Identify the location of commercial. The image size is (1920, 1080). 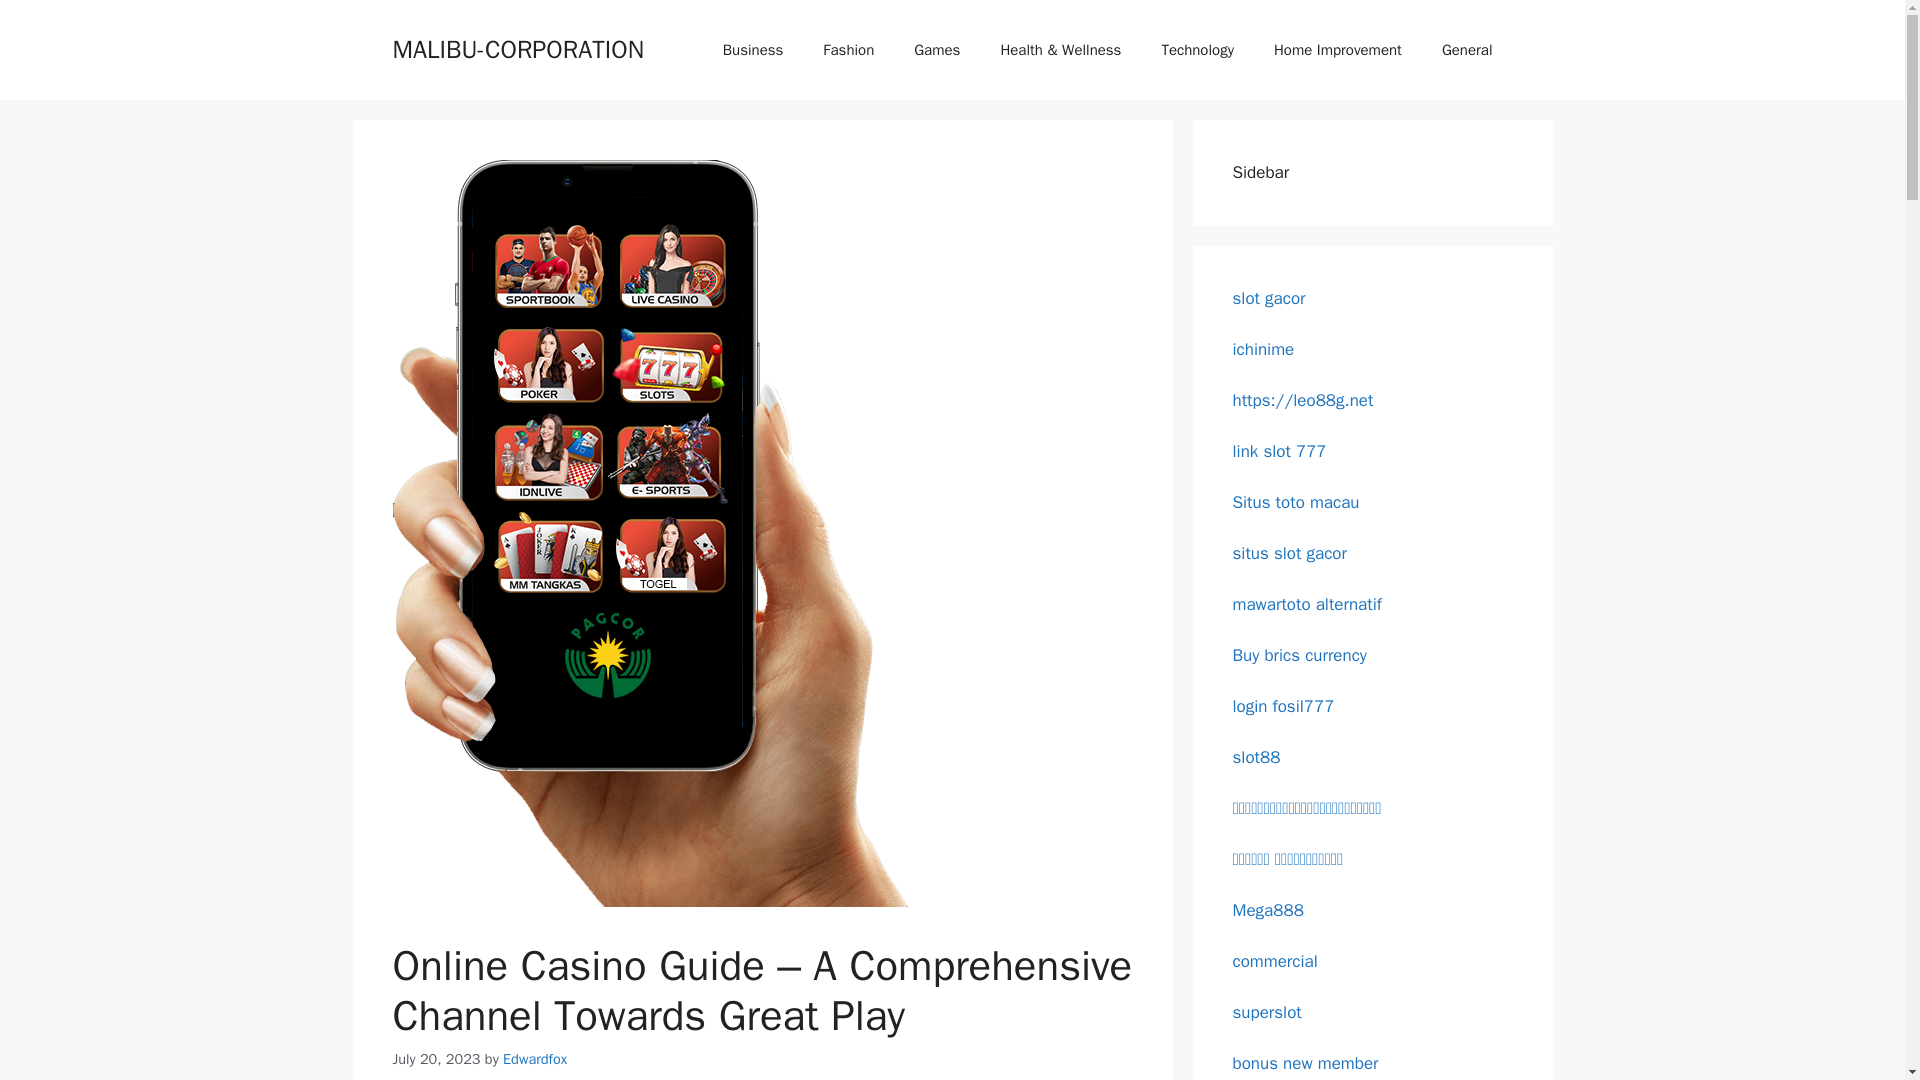
(1274, 960).